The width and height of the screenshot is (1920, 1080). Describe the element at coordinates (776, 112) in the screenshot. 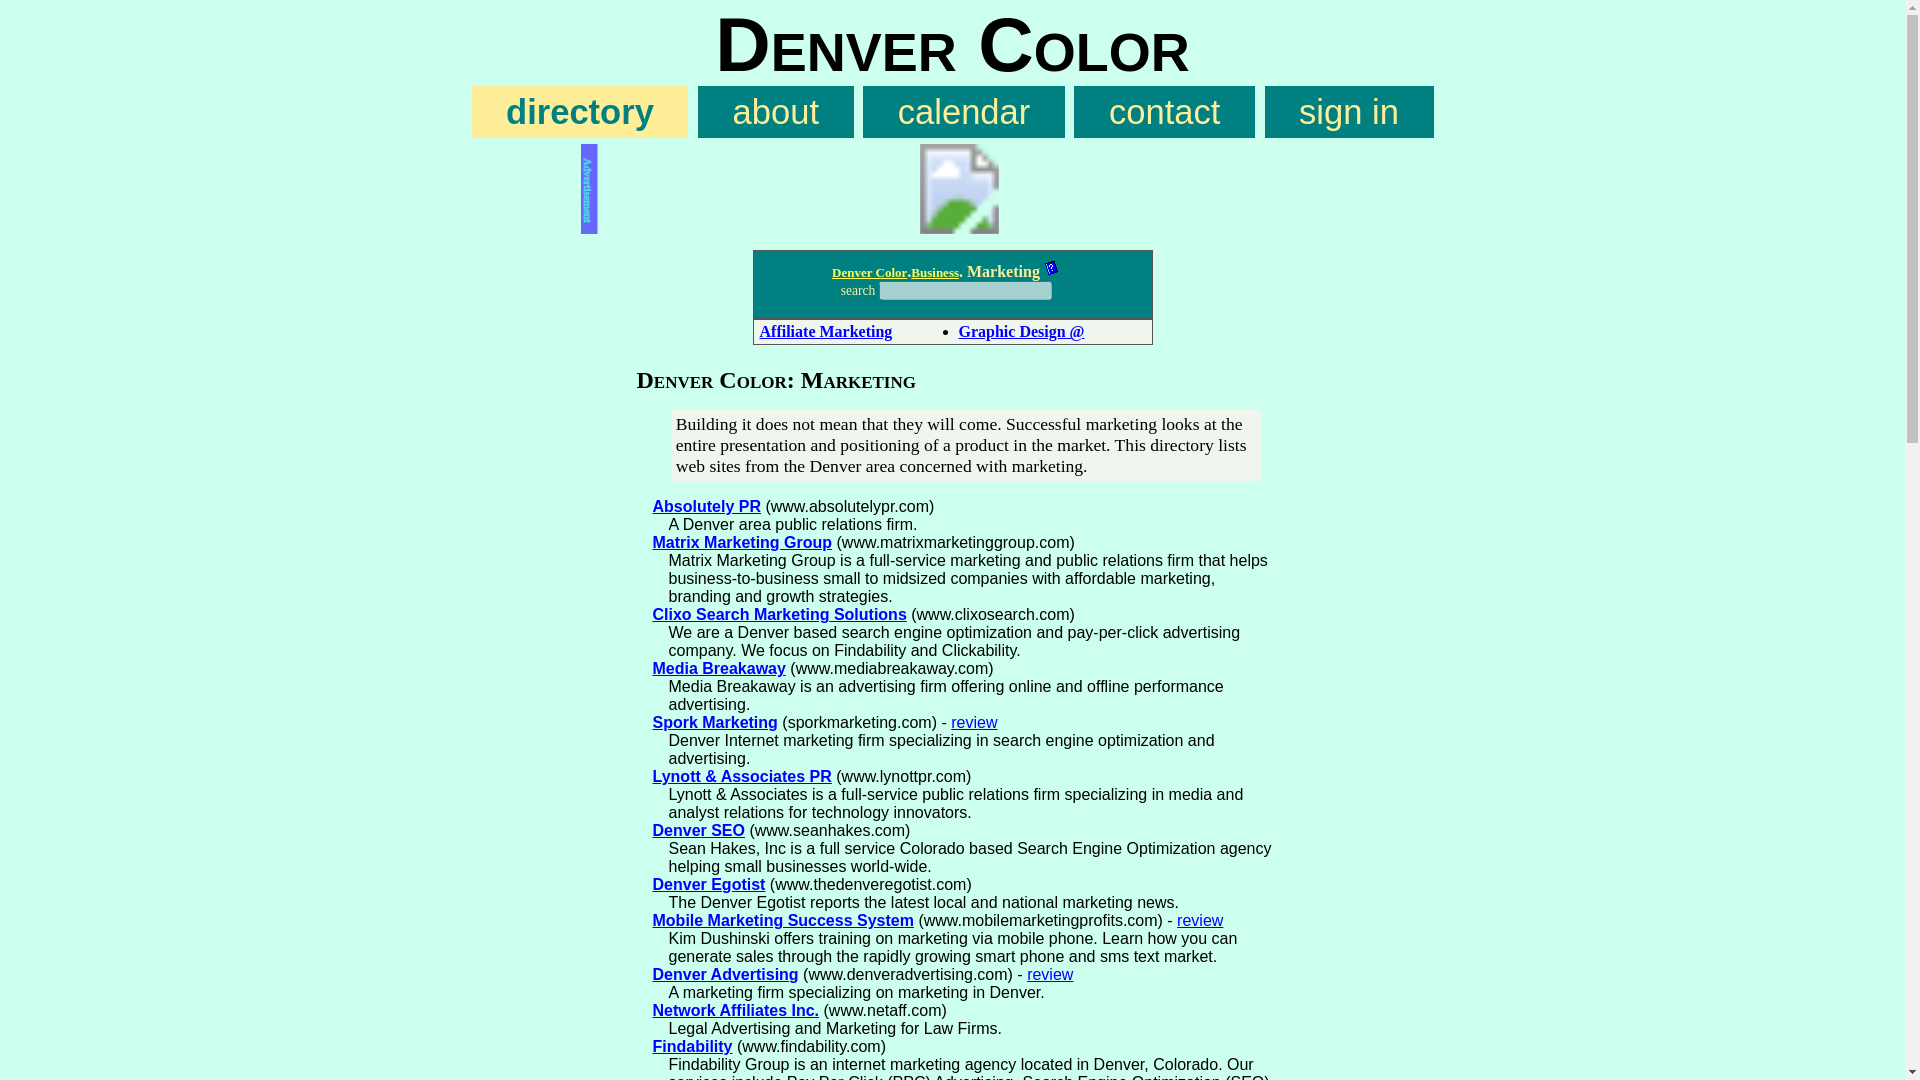

I see `about` at that location.